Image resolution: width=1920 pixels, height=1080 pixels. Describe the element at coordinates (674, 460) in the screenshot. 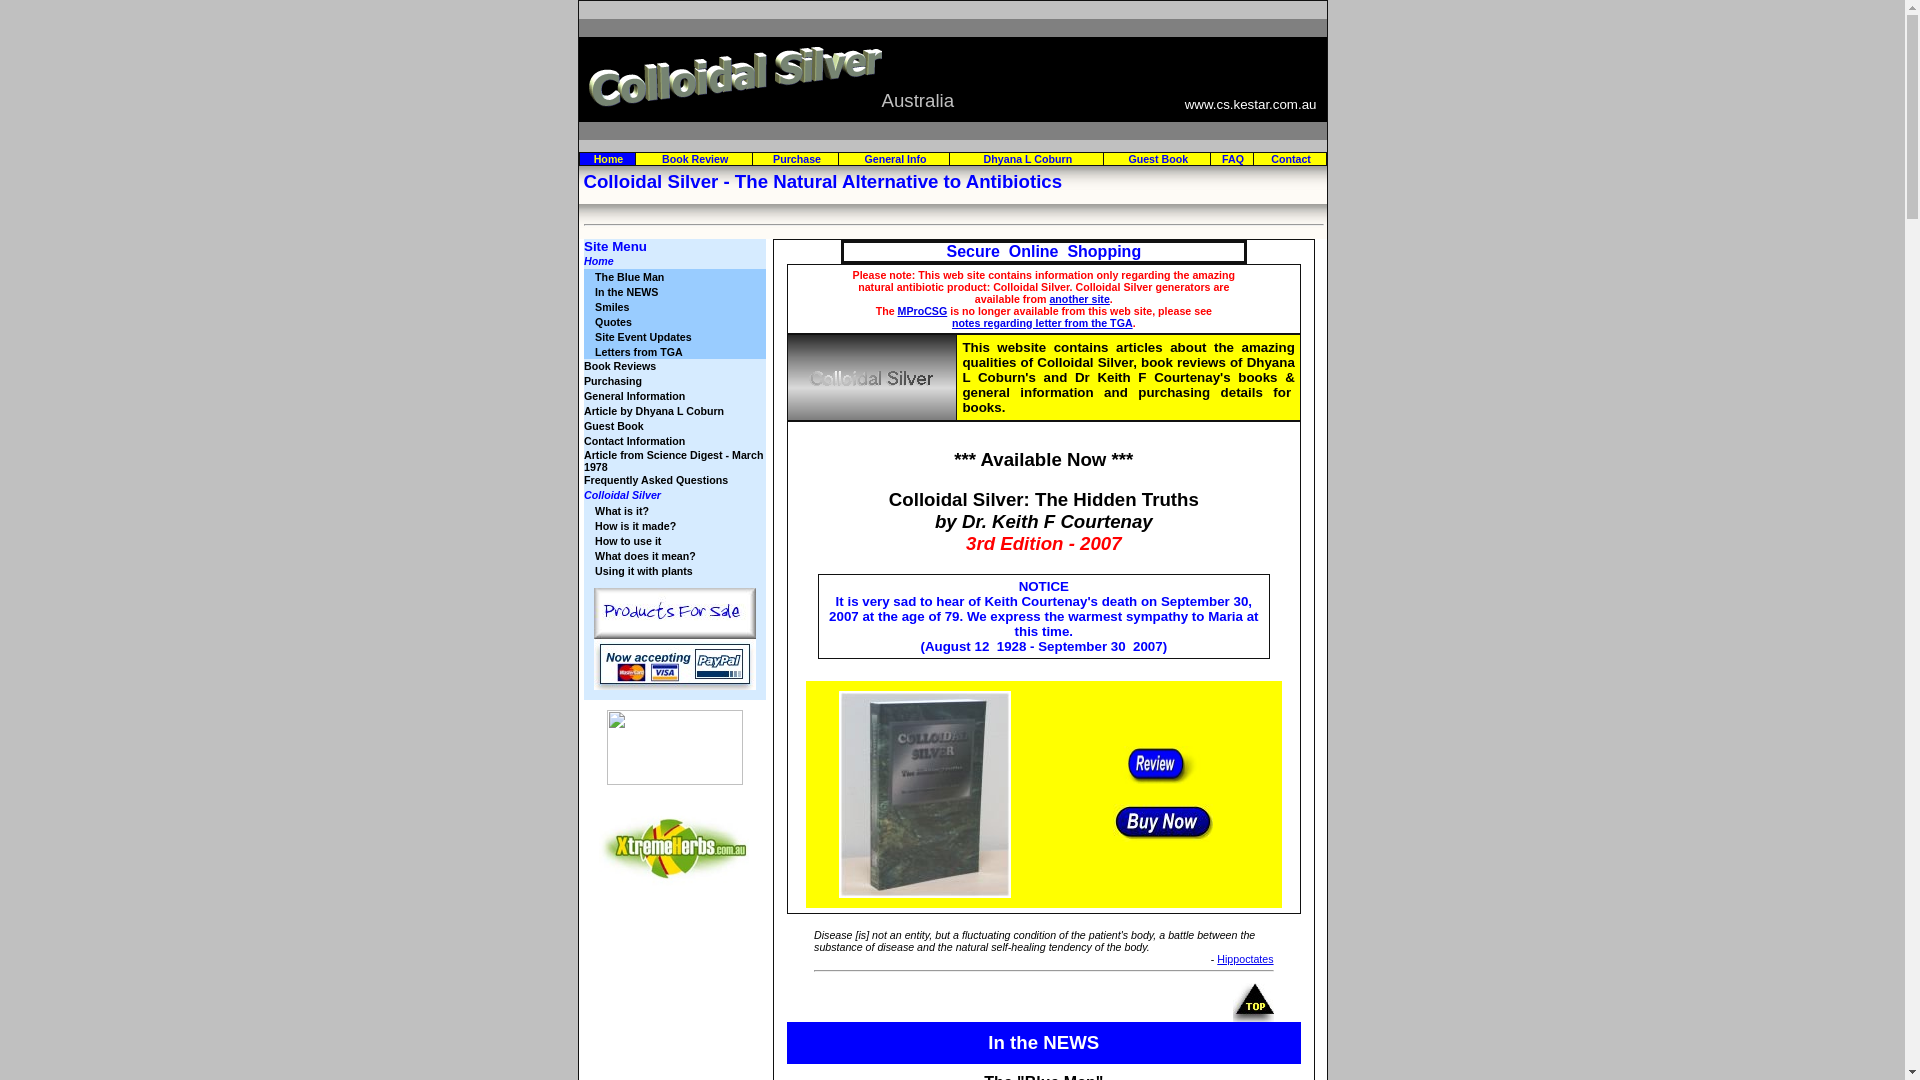

I see `Article from Science Digest - March 1978` at that location.